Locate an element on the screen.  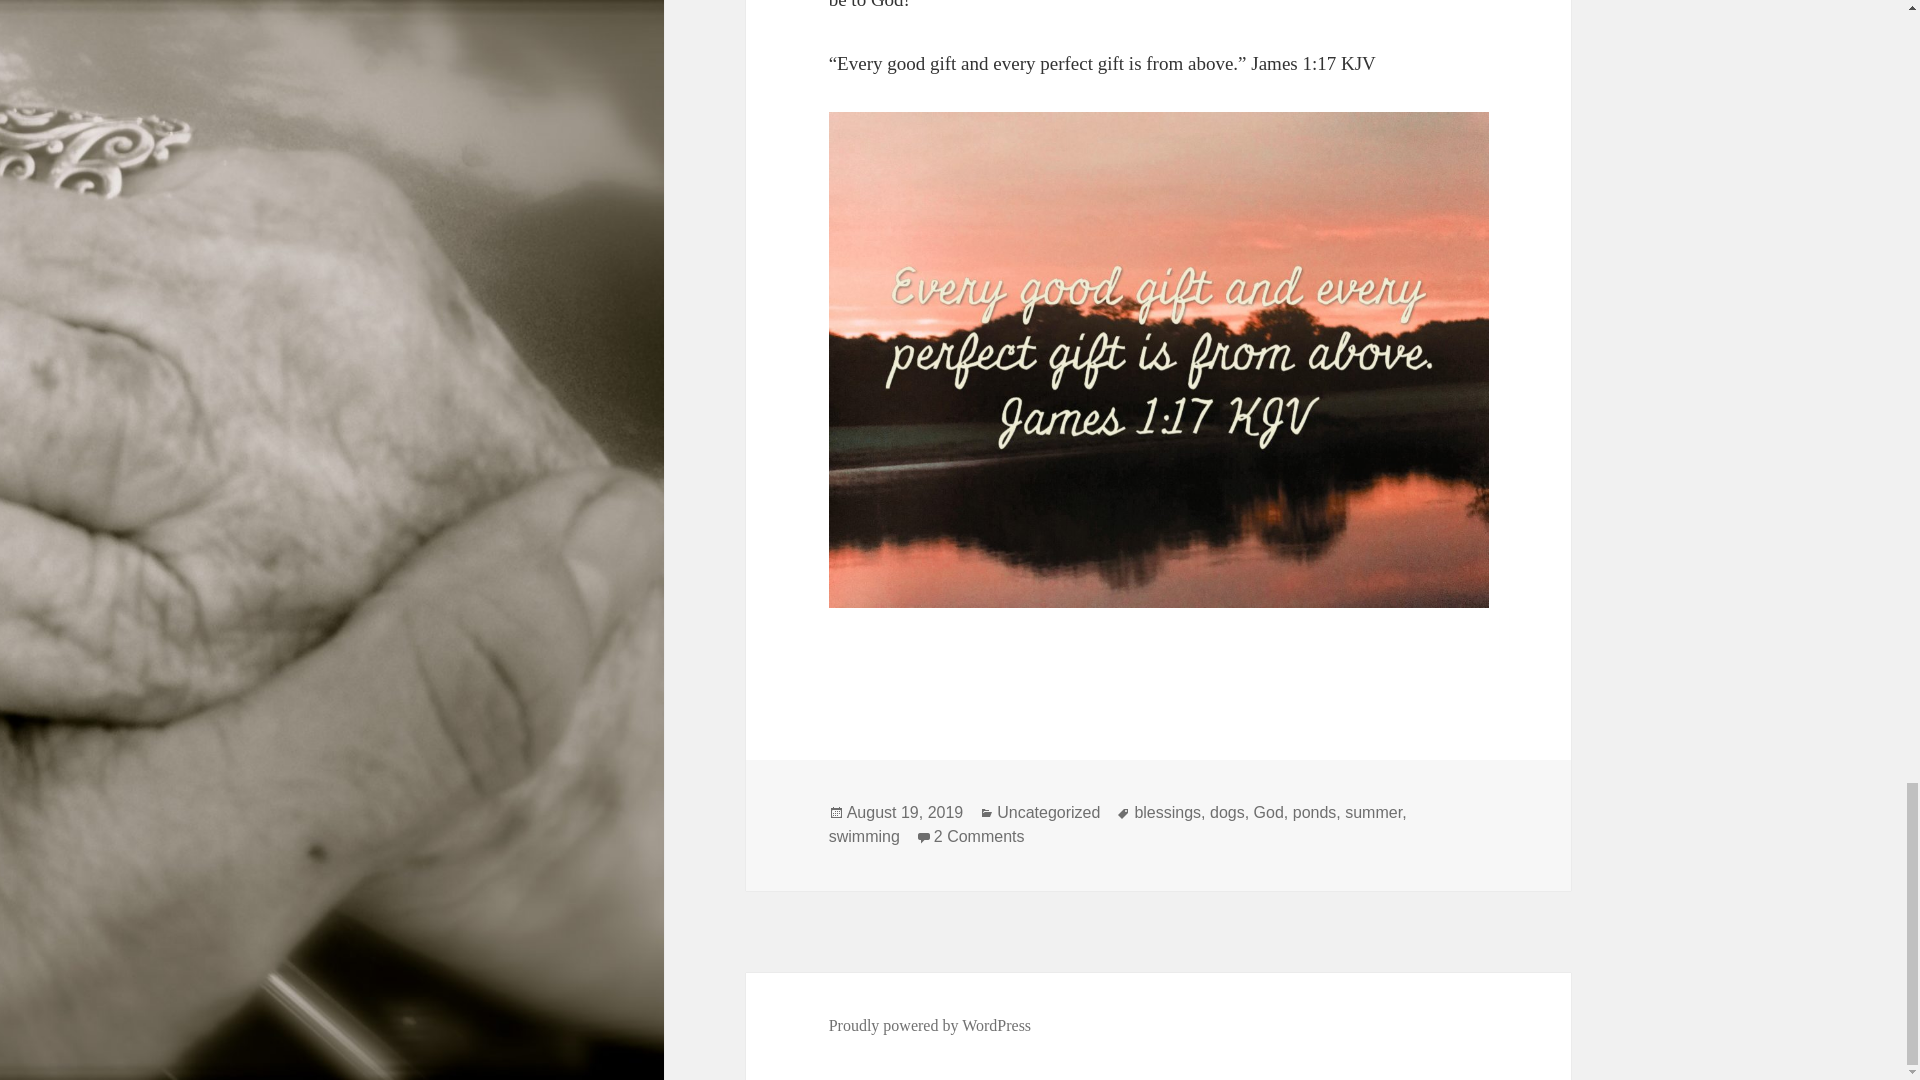
God is located at coordinates (1268, 812).